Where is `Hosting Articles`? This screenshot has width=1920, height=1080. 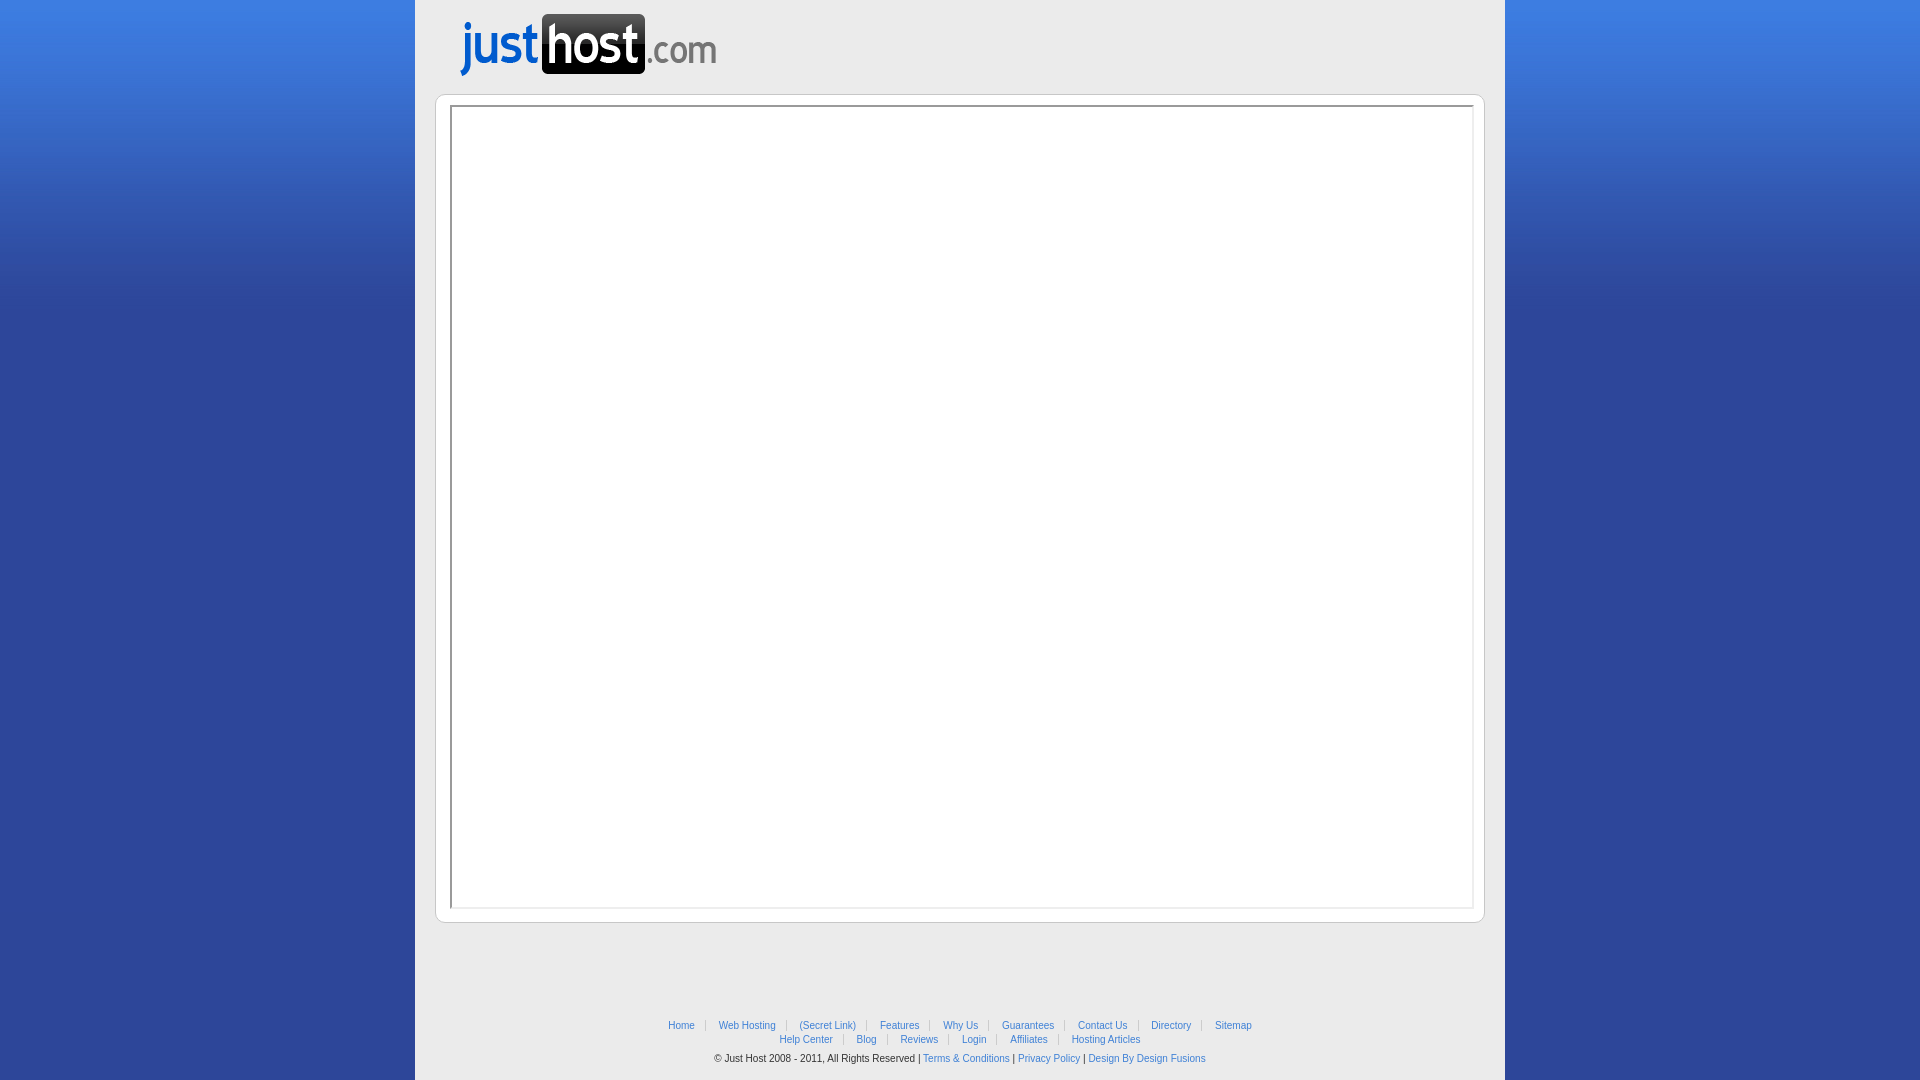 Hosting Articles is located at coordinates (1106, 1040).